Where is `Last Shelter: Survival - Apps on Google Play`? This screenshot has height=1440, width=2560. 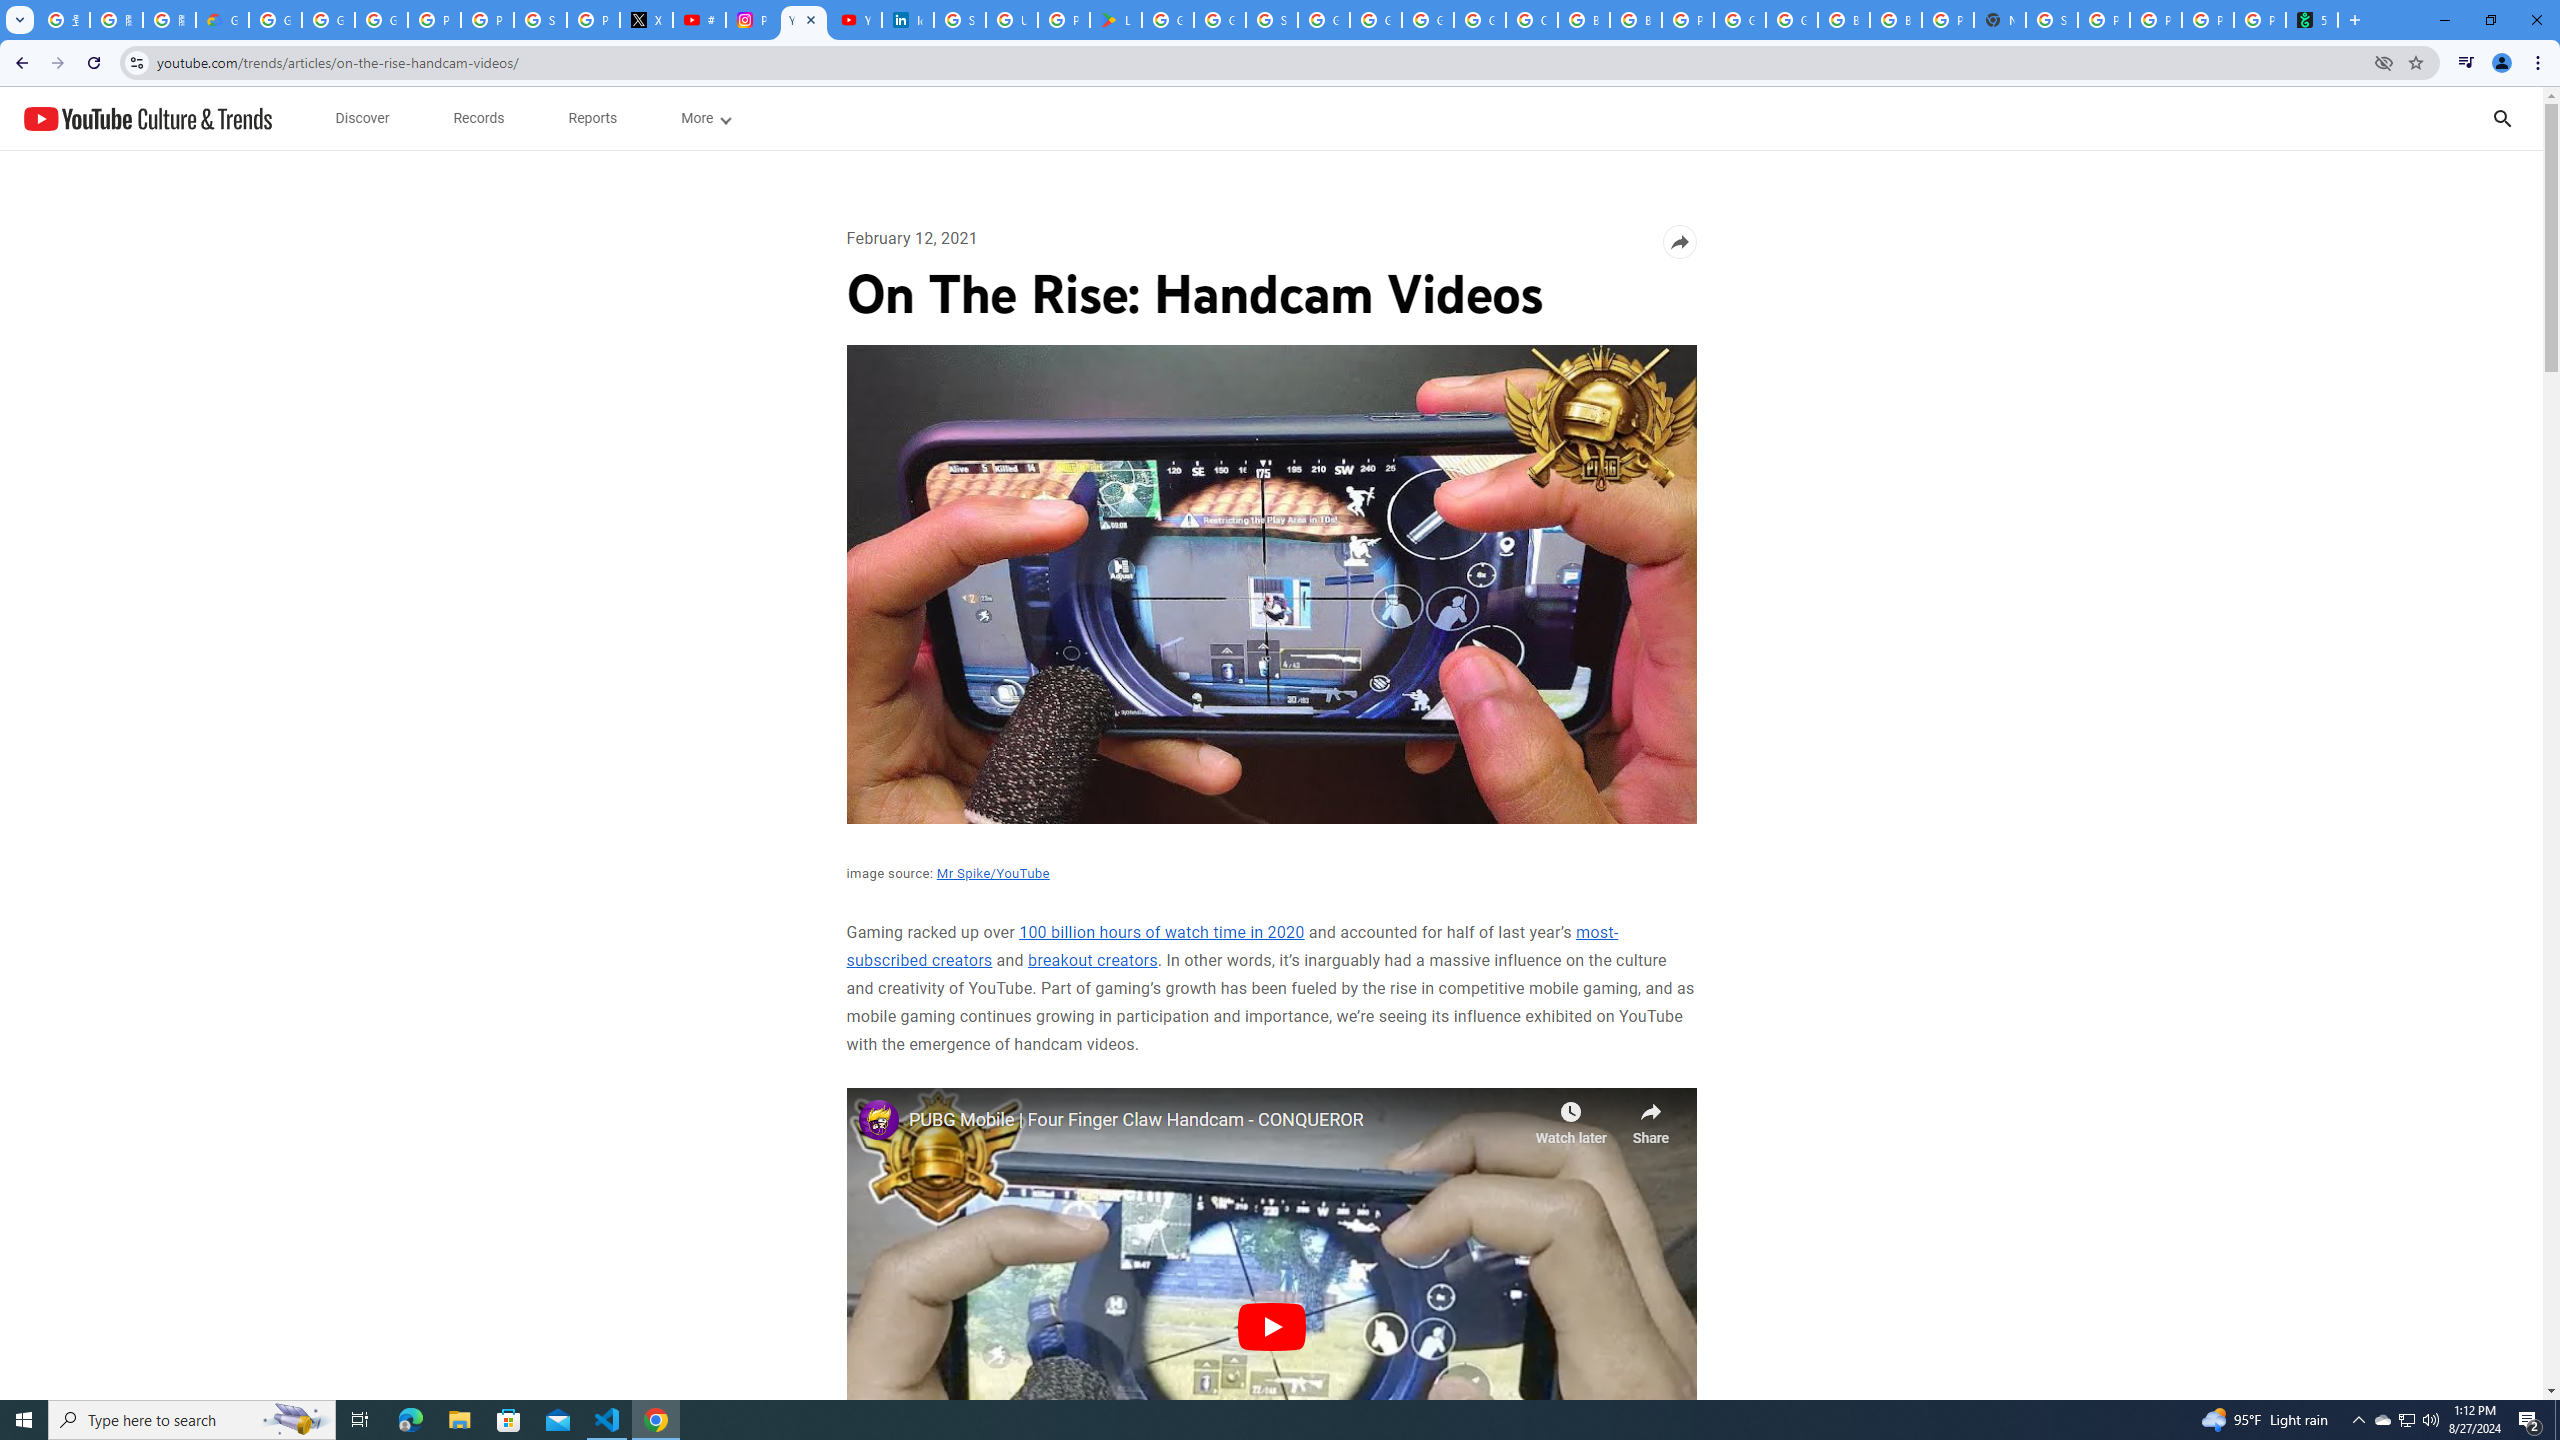
Last Shelter: Survival - Apps on Google Play is located at coordinates (1116, 20).